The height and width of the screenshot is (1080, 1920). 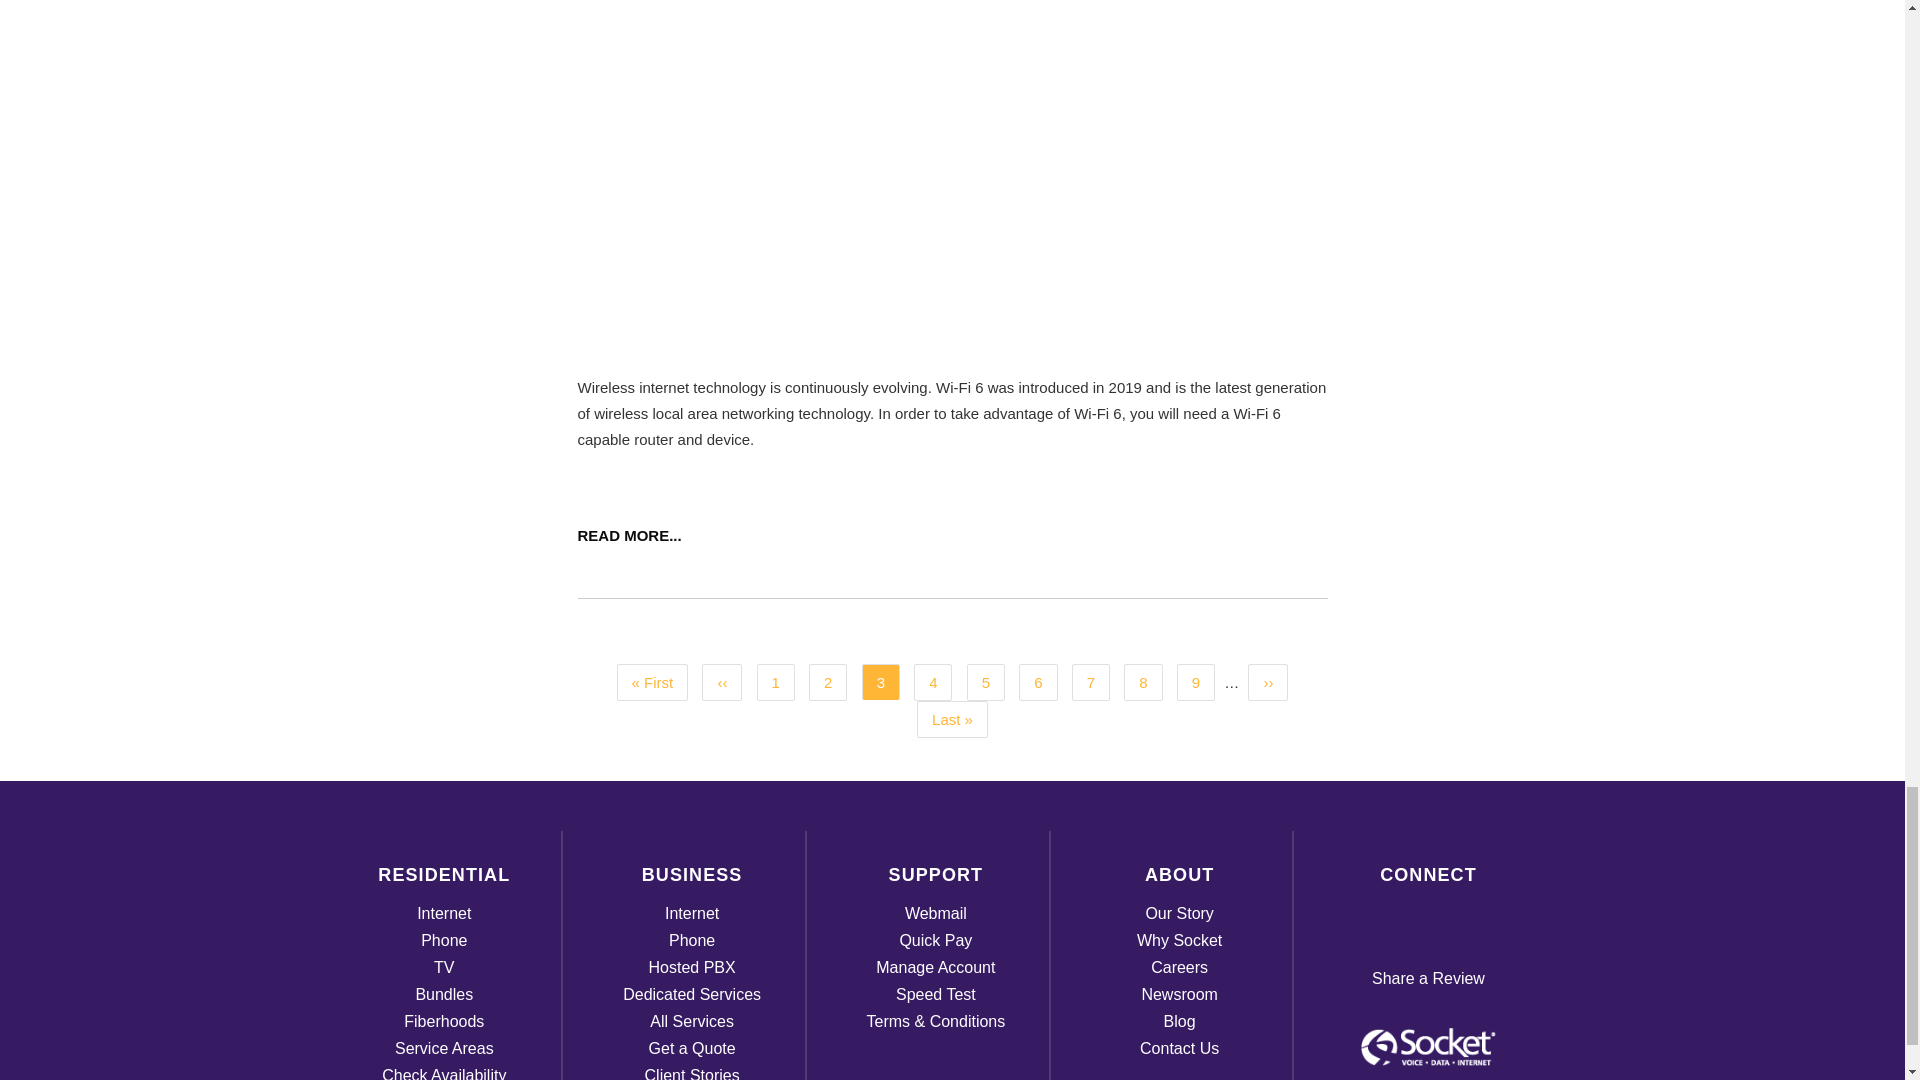 What do you see at coordinates (1268, 682) in the screenshot?
I see `Go to next page` at bounding box center [1268, 682].